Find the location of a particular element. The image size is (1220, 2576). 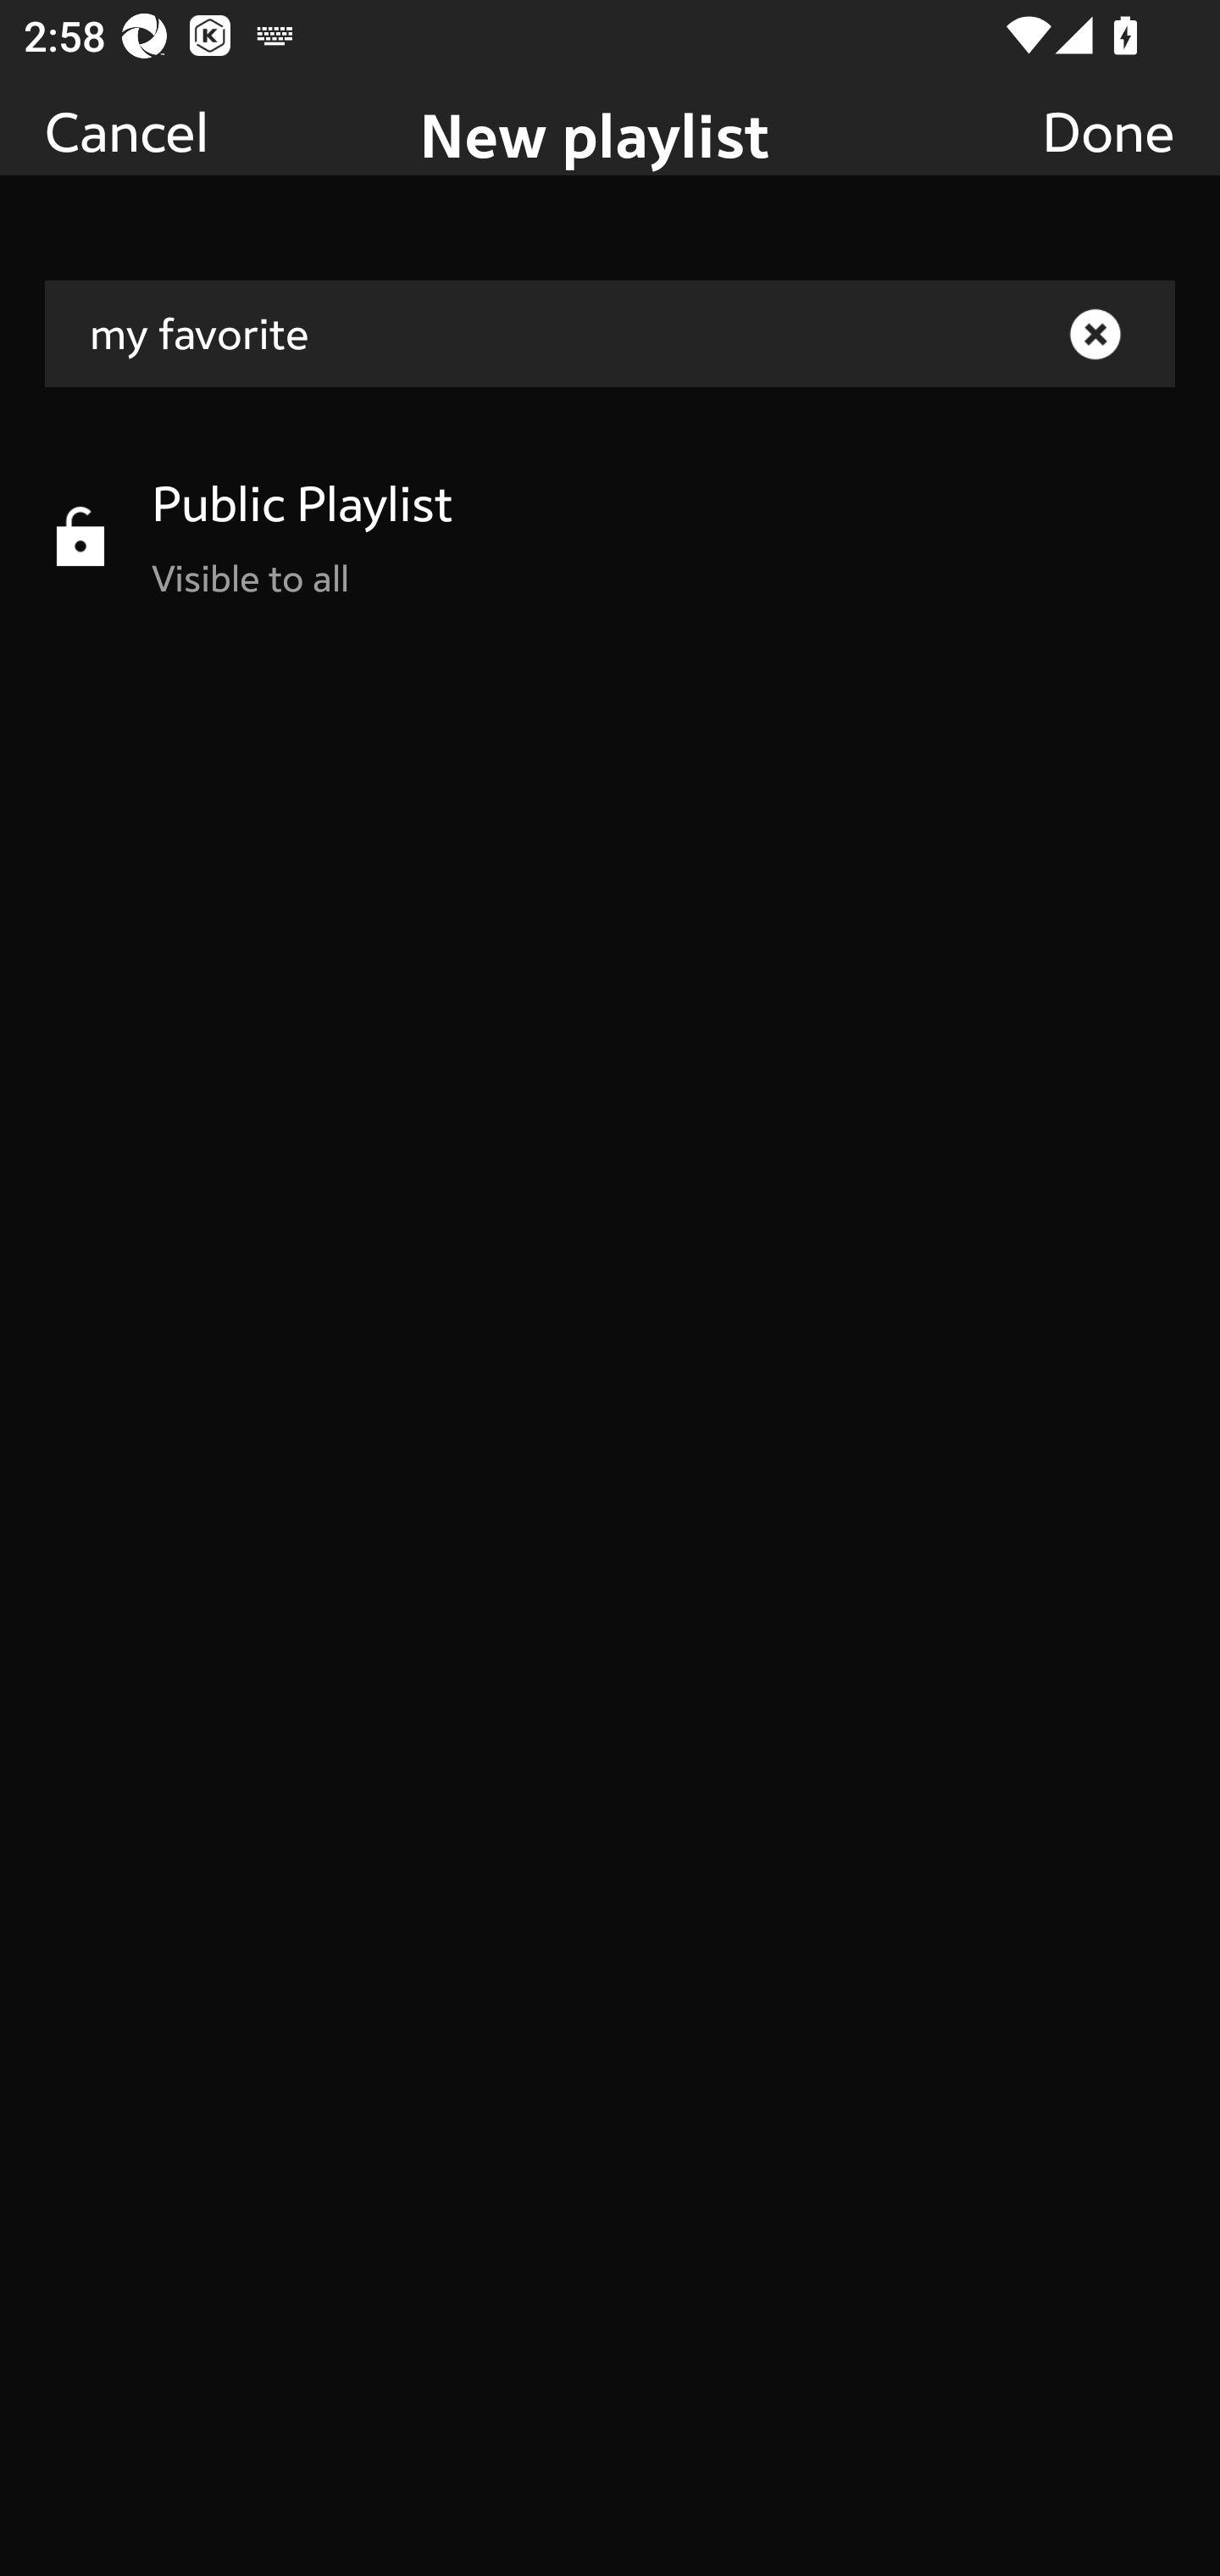

Cancel is located at coordinates (127, 130).